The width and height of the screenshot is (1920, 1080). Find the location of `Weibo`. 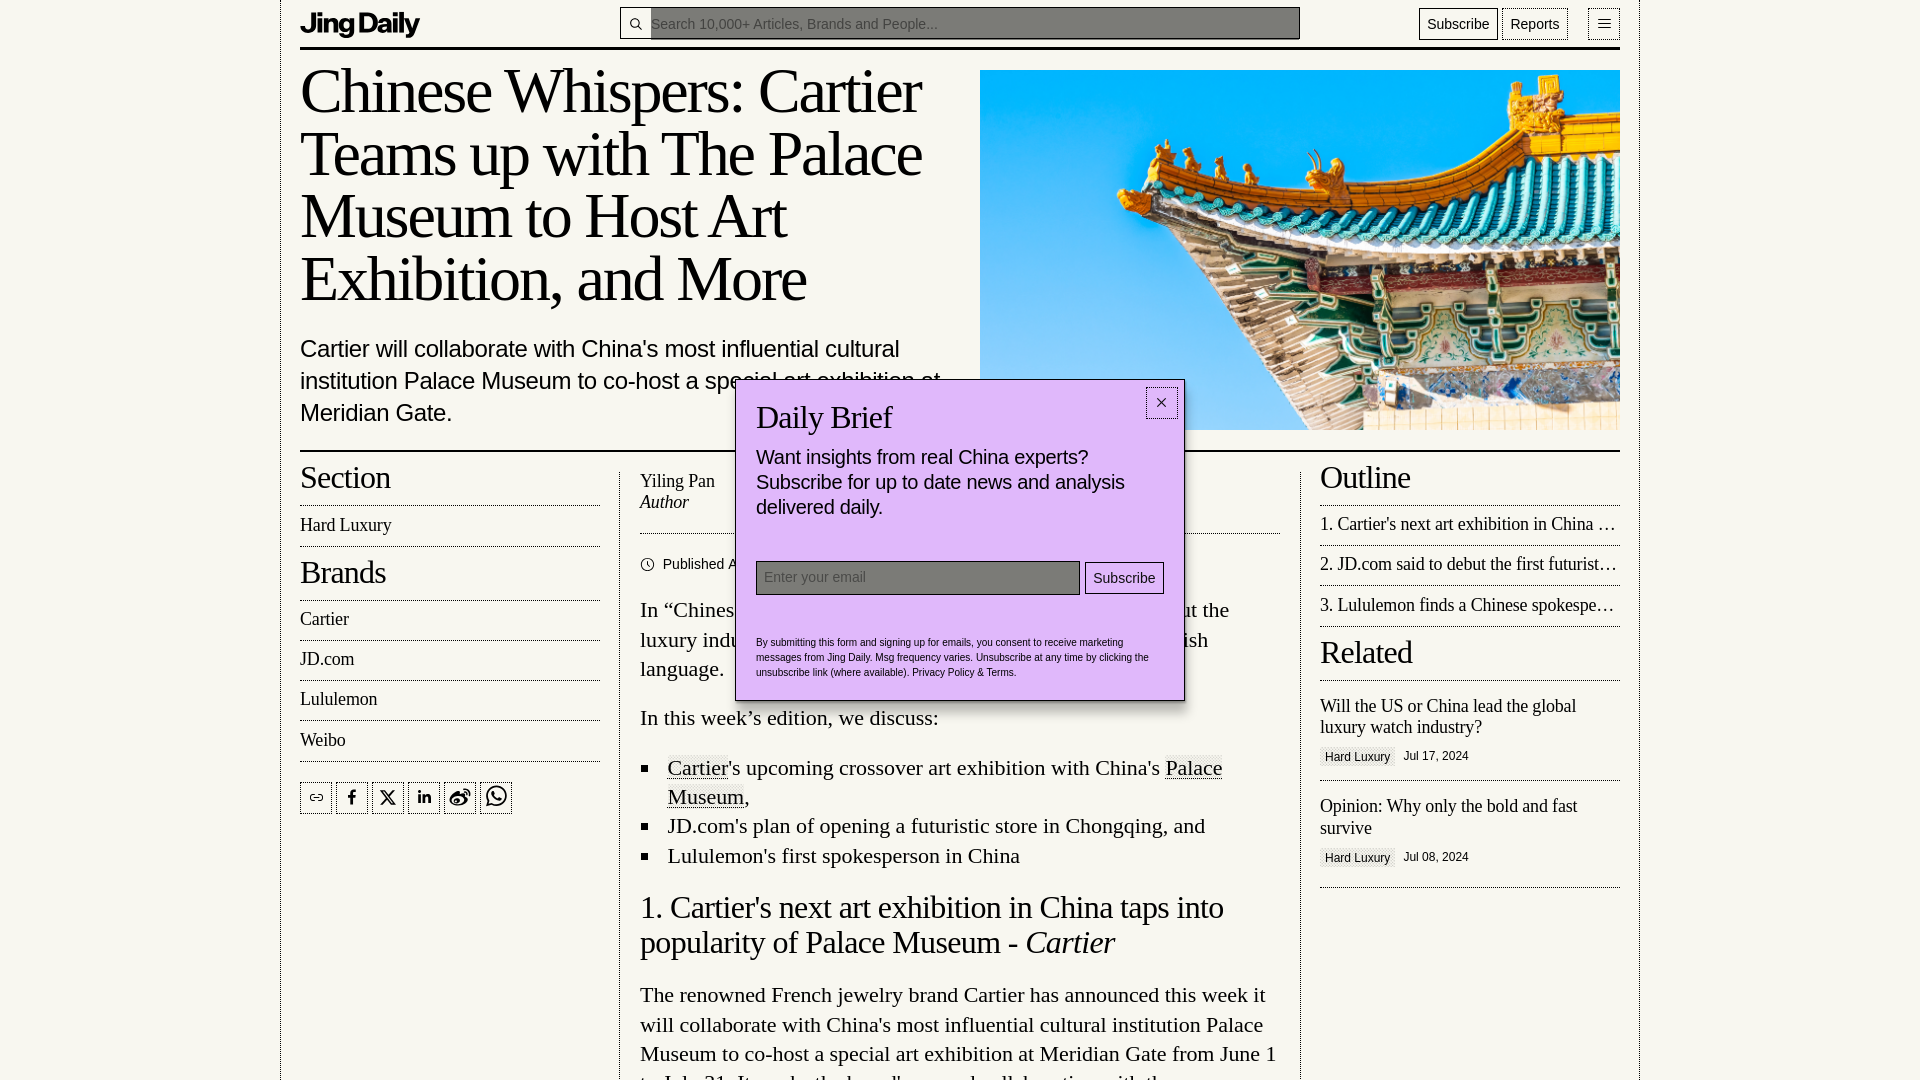

Weibo is located at coordinates (449, 741).